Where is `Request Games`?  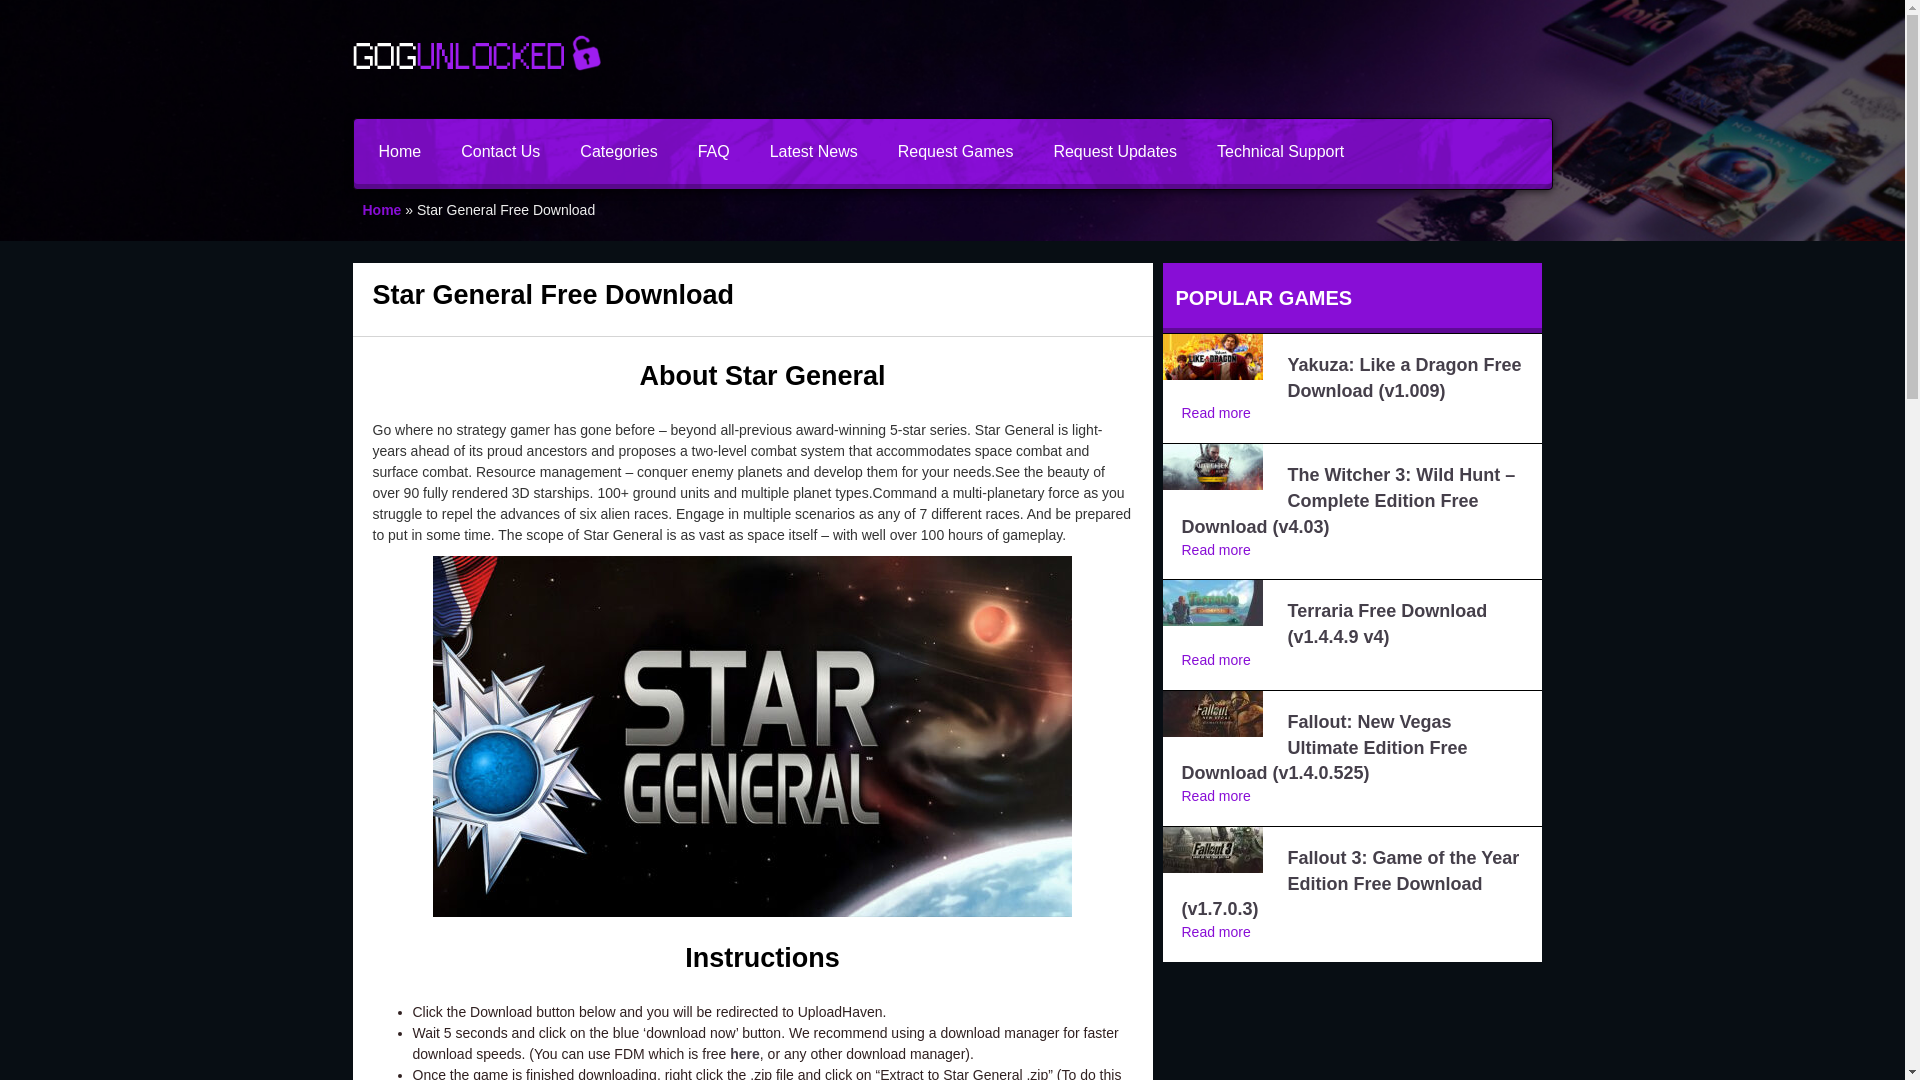 Request Games is located at coordinates (956, 150).